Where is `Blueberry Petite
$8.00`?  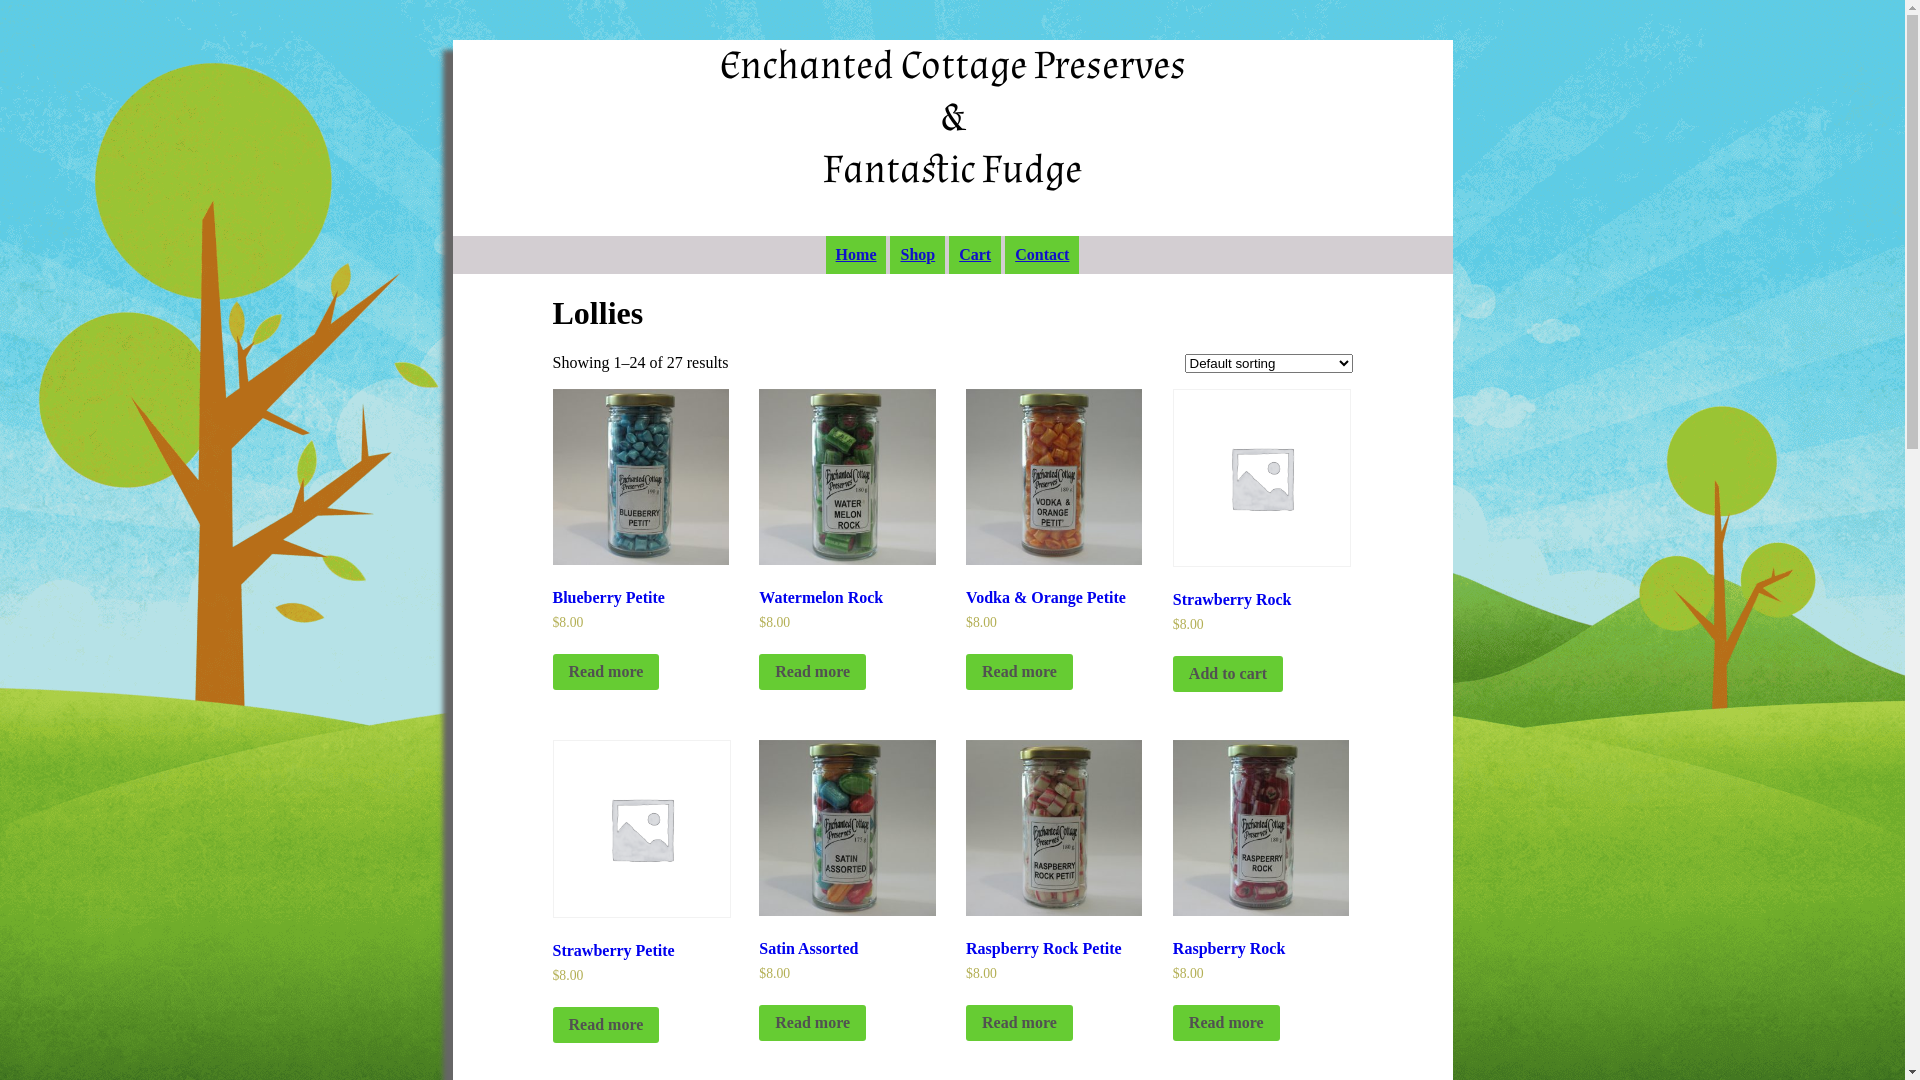
Blueberry Petite
$8.00 is located at coordinates (640, 534).